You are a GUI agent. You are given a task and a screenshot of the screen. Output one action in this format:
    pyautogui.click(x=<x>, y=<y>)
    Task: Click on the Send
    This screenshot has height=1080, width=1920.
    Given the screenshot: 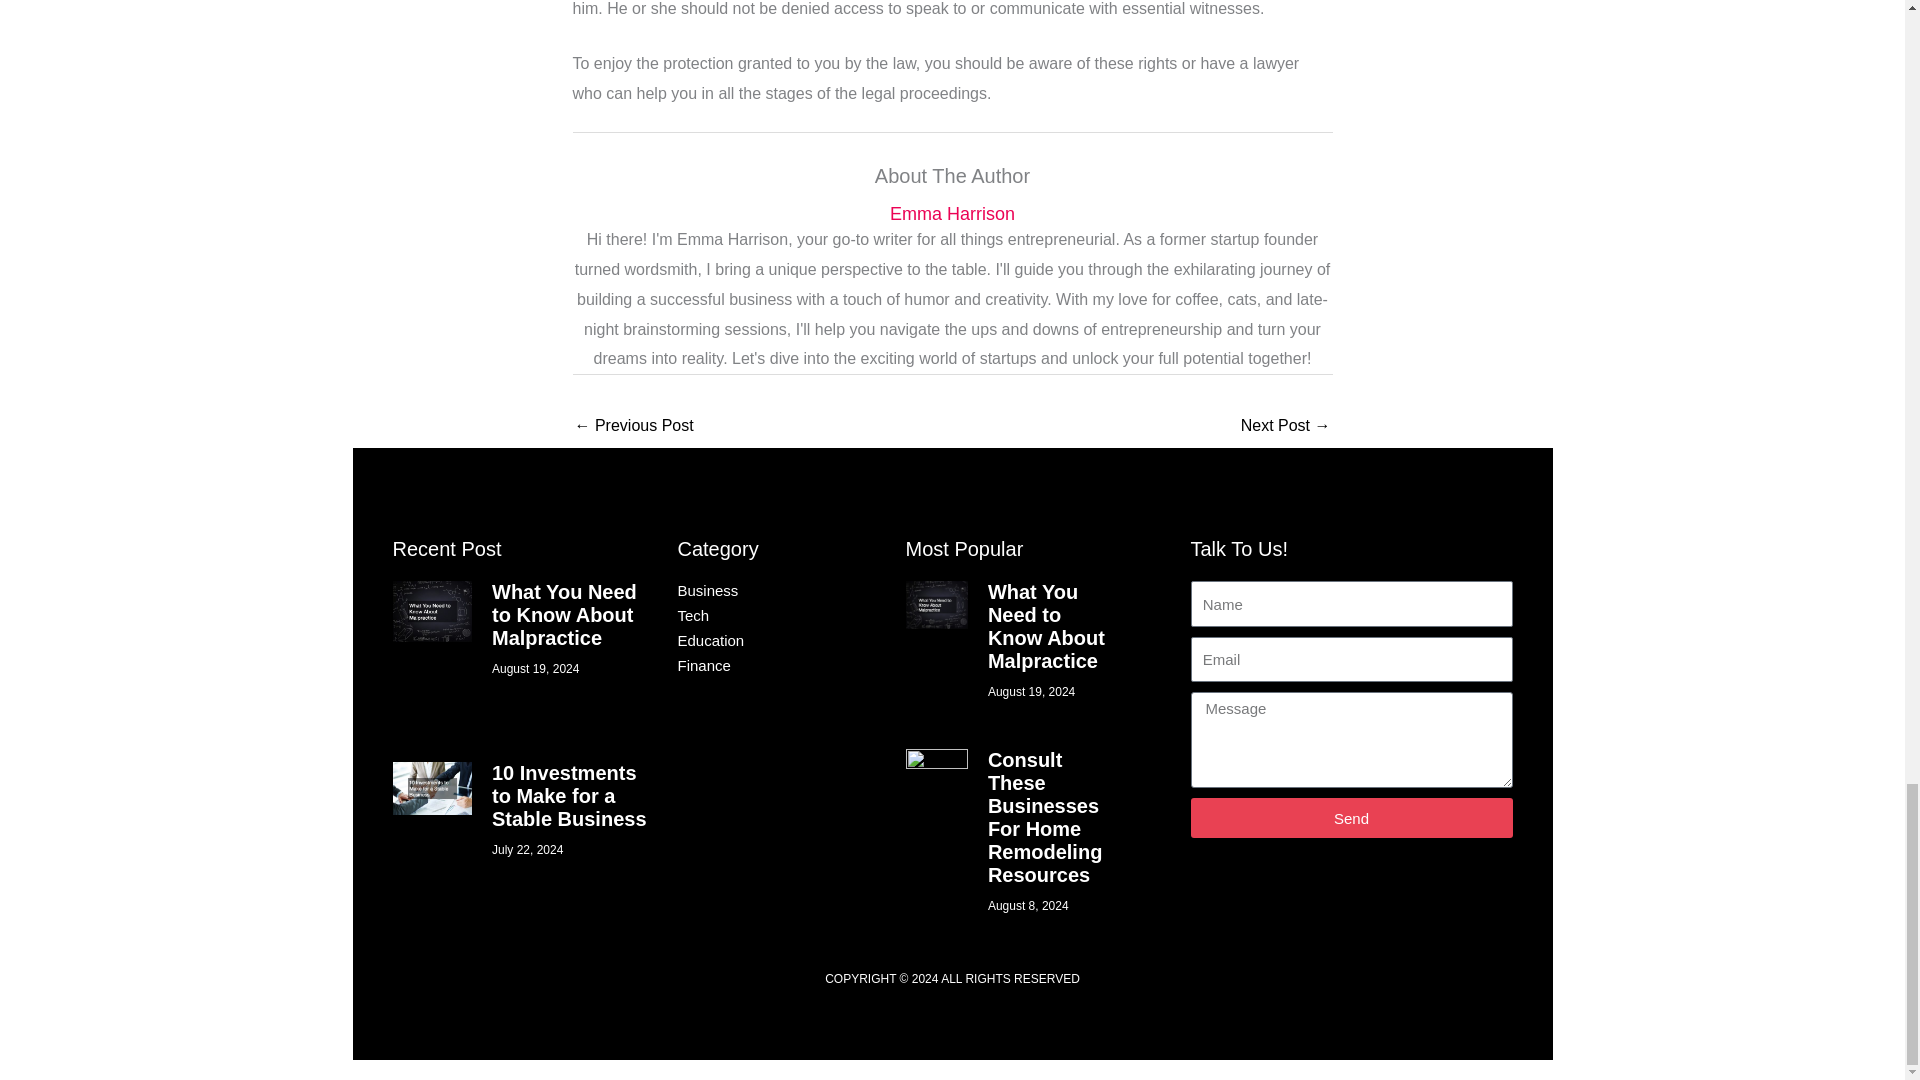 What is the action you would take?
    pyautogui.click(x=1351, y=818)
    